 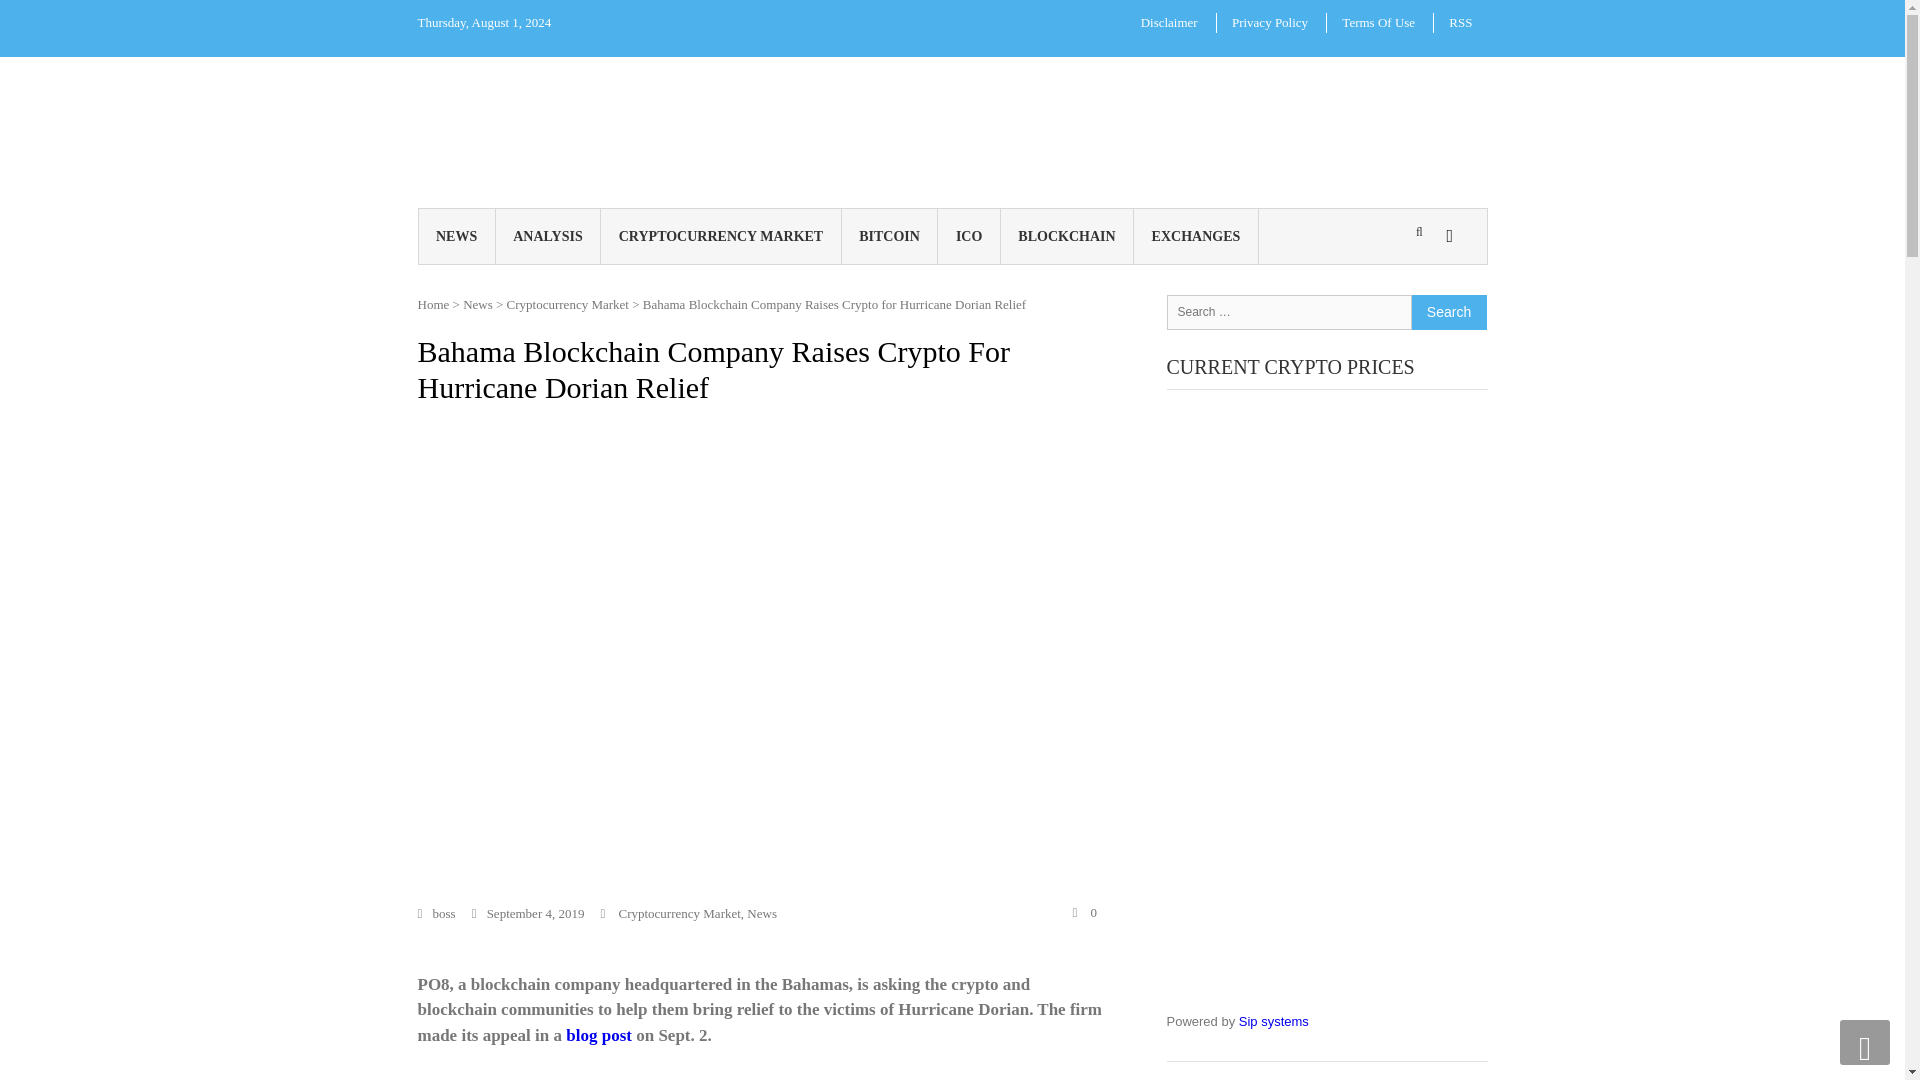 I want to click on Cryptocurrency Market, so click(x=678, y=914).